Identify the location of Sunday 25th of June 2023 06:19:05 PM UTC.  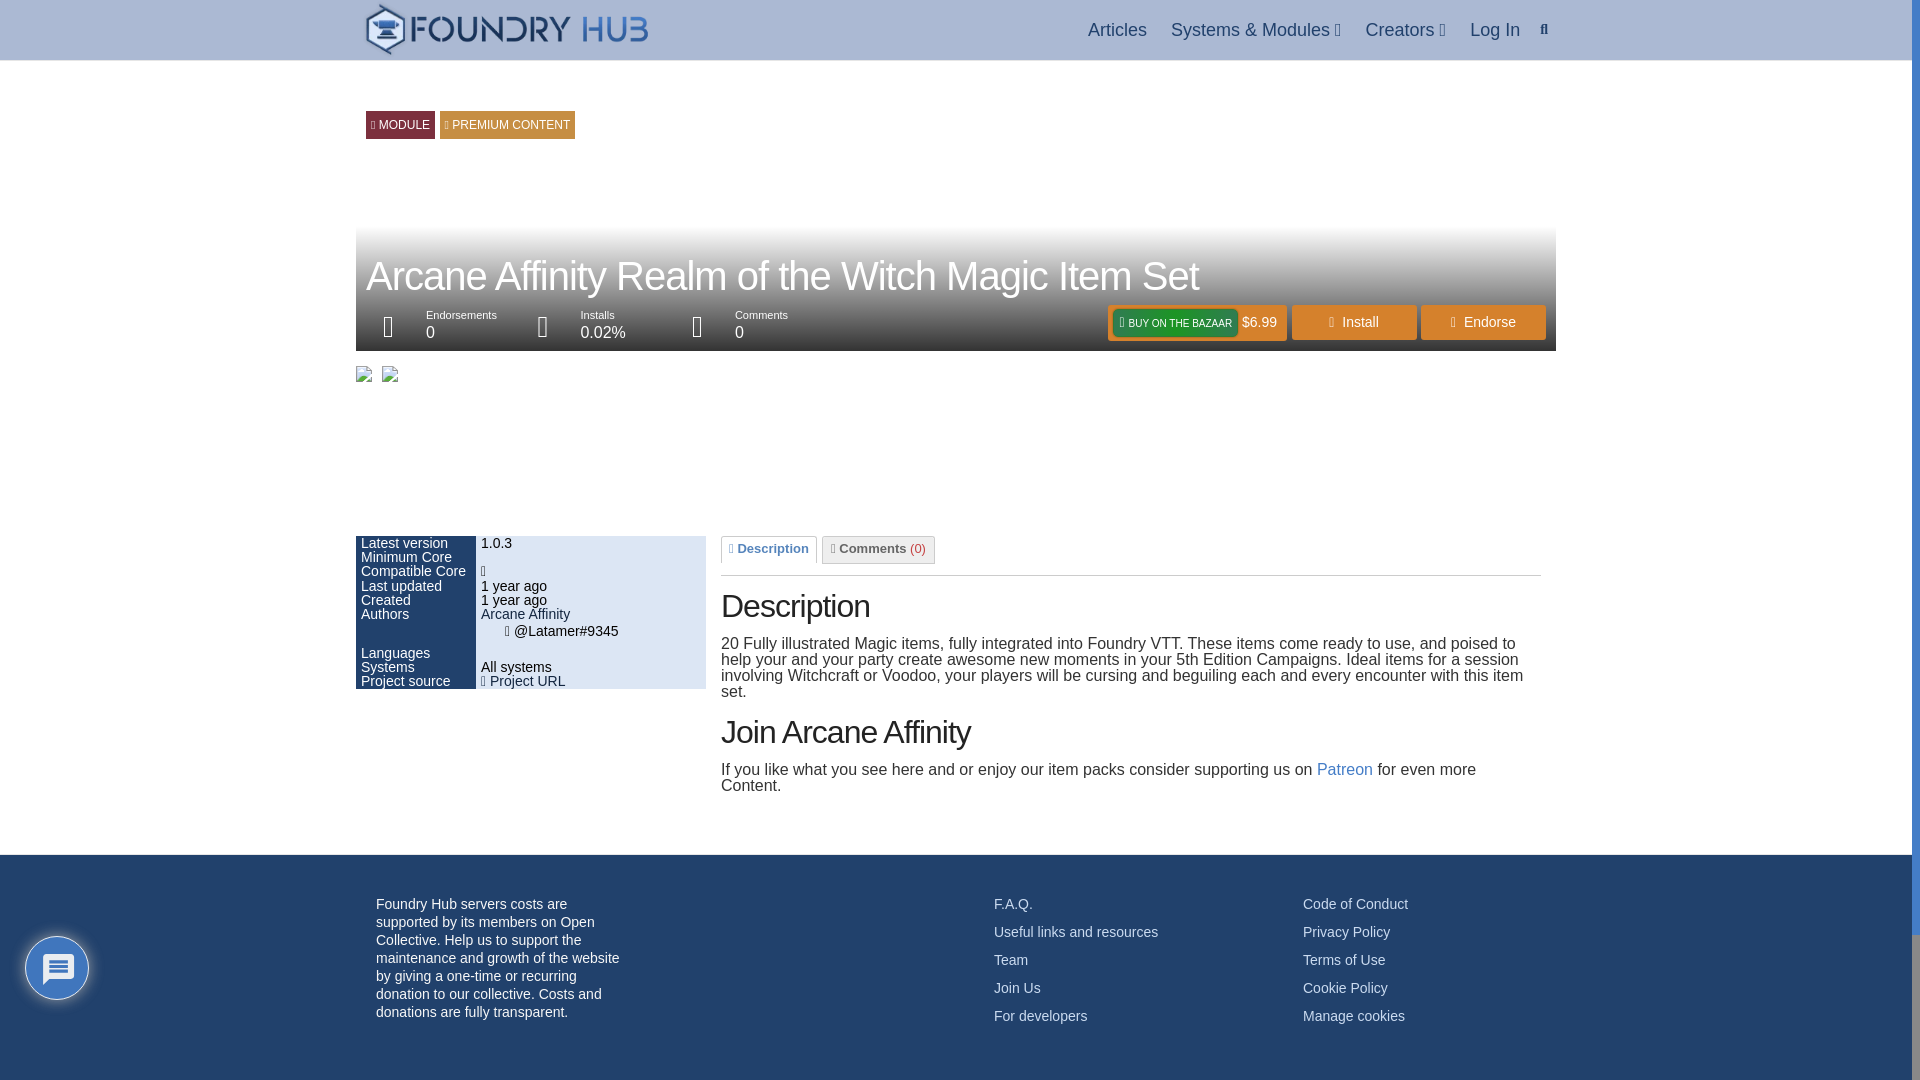
(591, 585).